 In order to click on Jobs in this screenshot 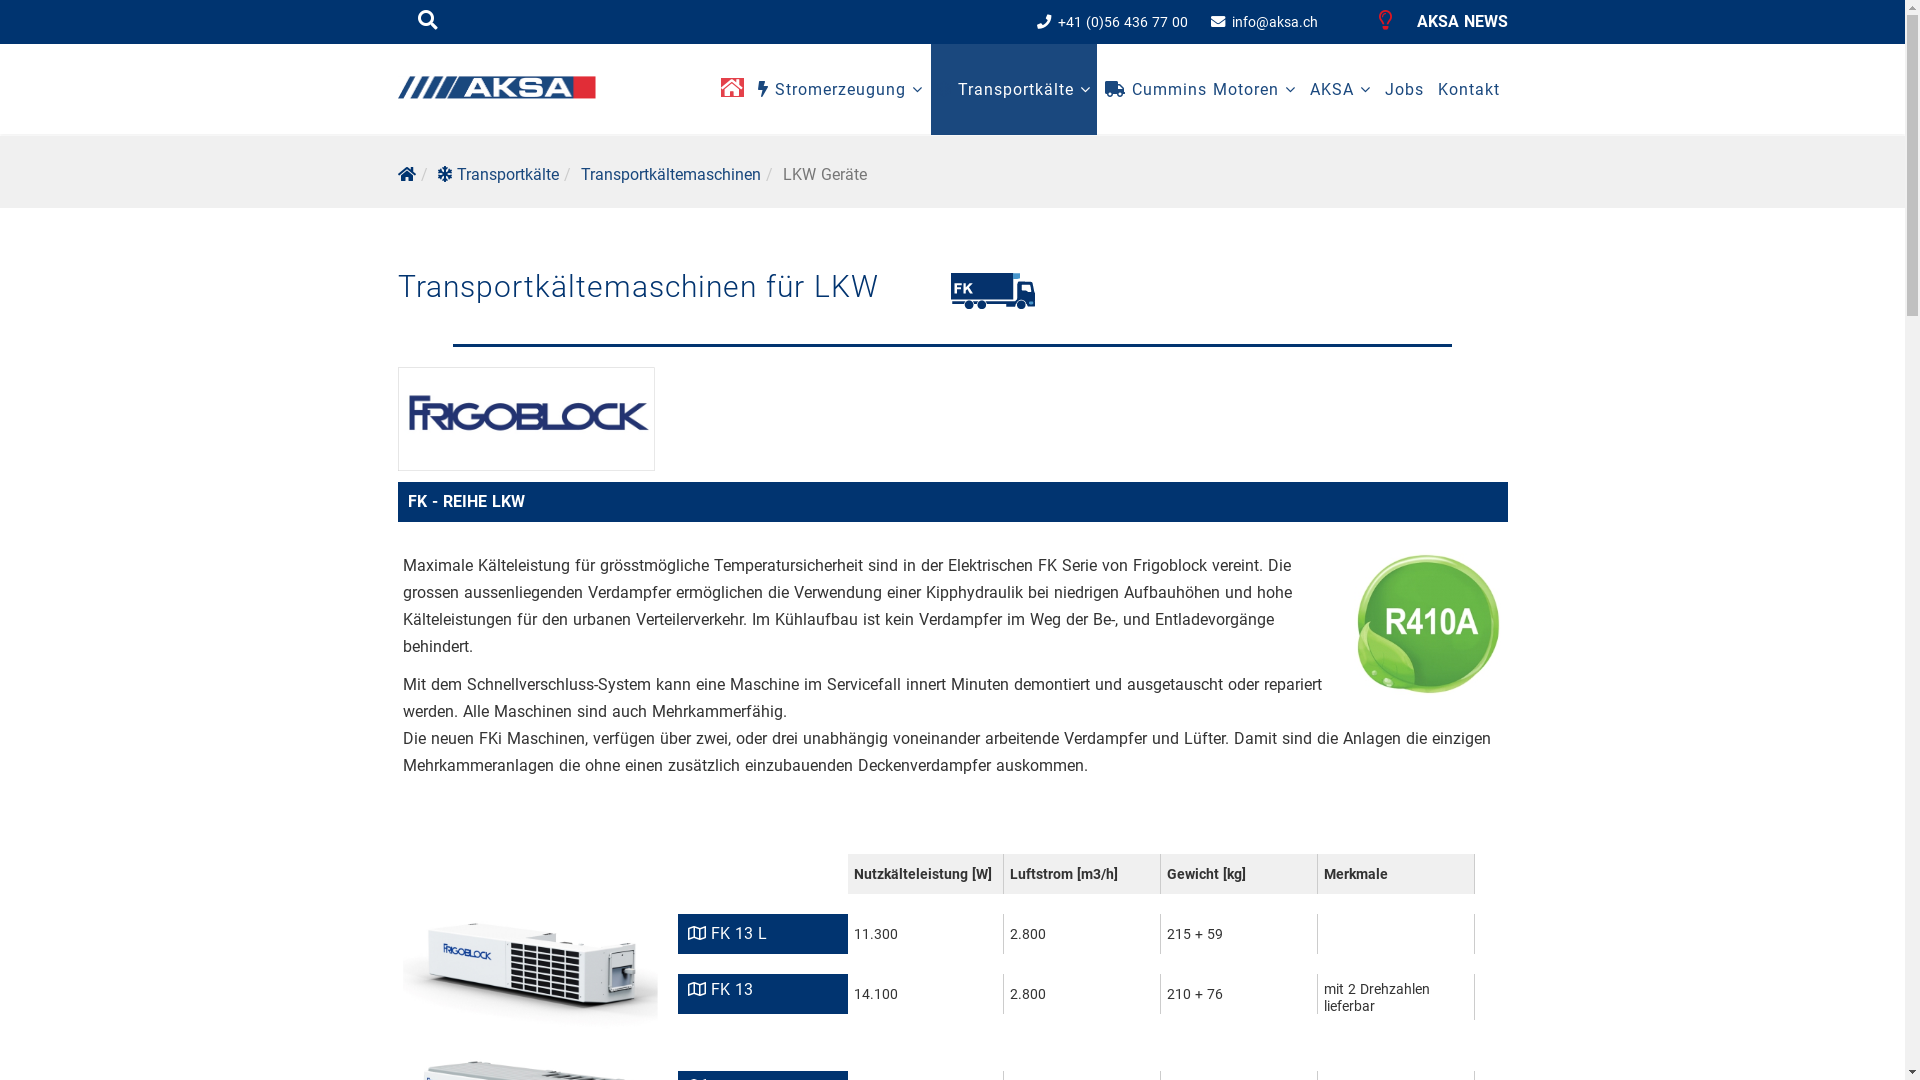, I will do `click(1404, 90)`.